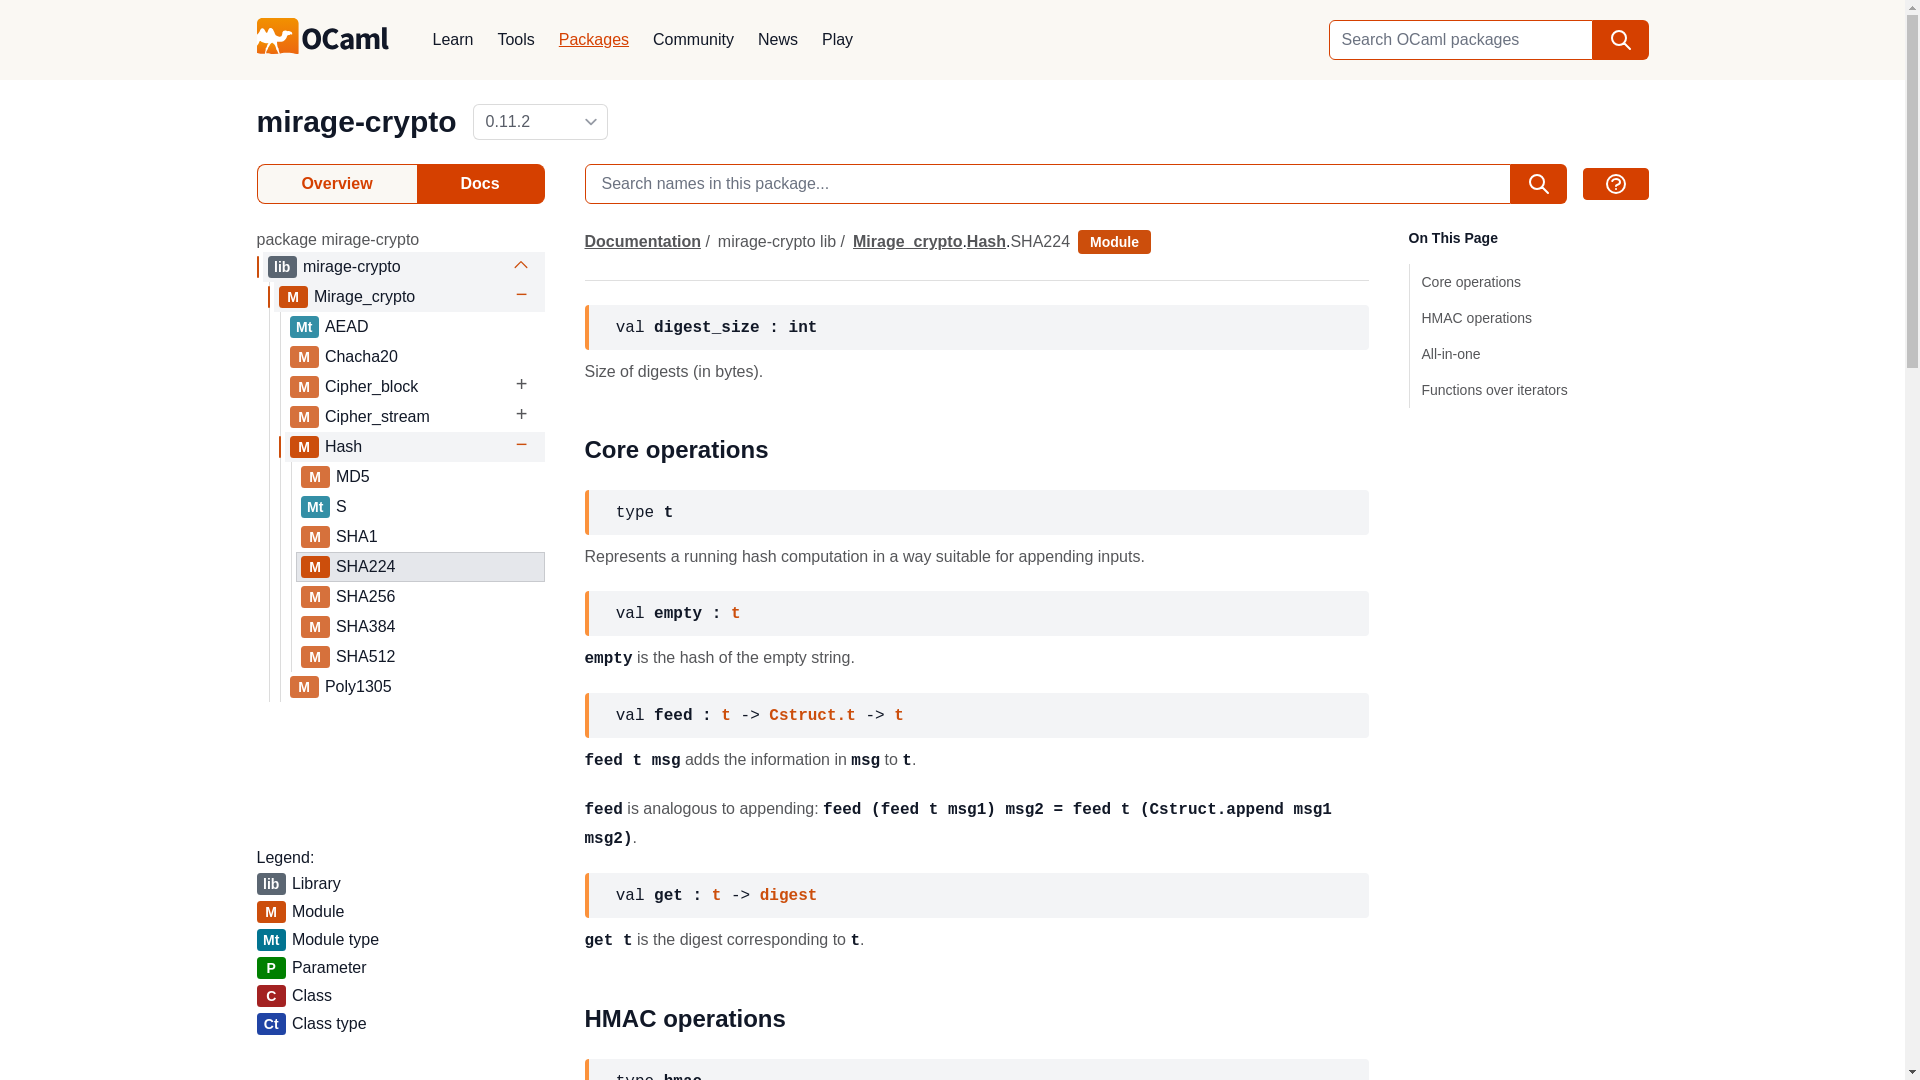 The width and height of the screenshot is (1920, 1080). What do you see at coordinates (336, 238) in the screenshot?
I see `package mirage-crypto` at bounding box center [336, 238].